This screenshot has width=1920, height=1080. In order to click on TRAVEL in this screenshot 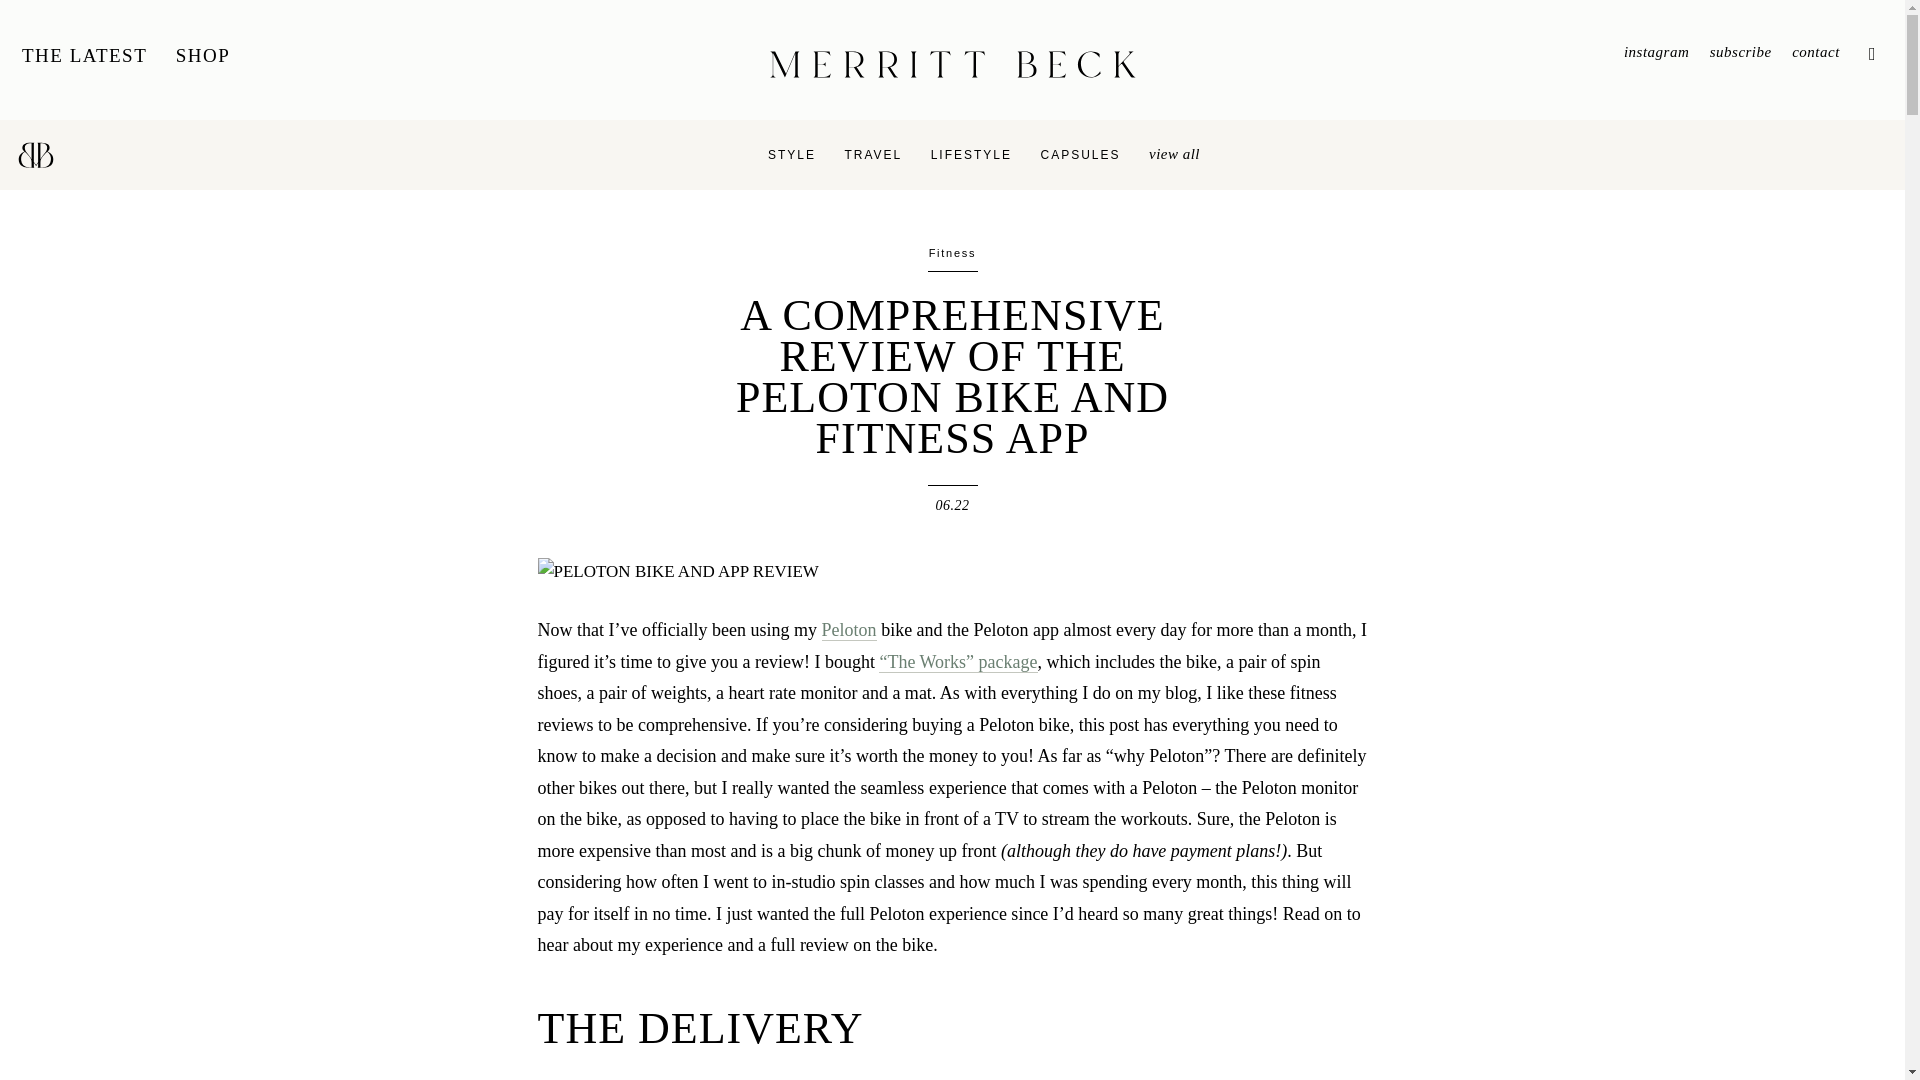, I will do `click(873, 154)`.